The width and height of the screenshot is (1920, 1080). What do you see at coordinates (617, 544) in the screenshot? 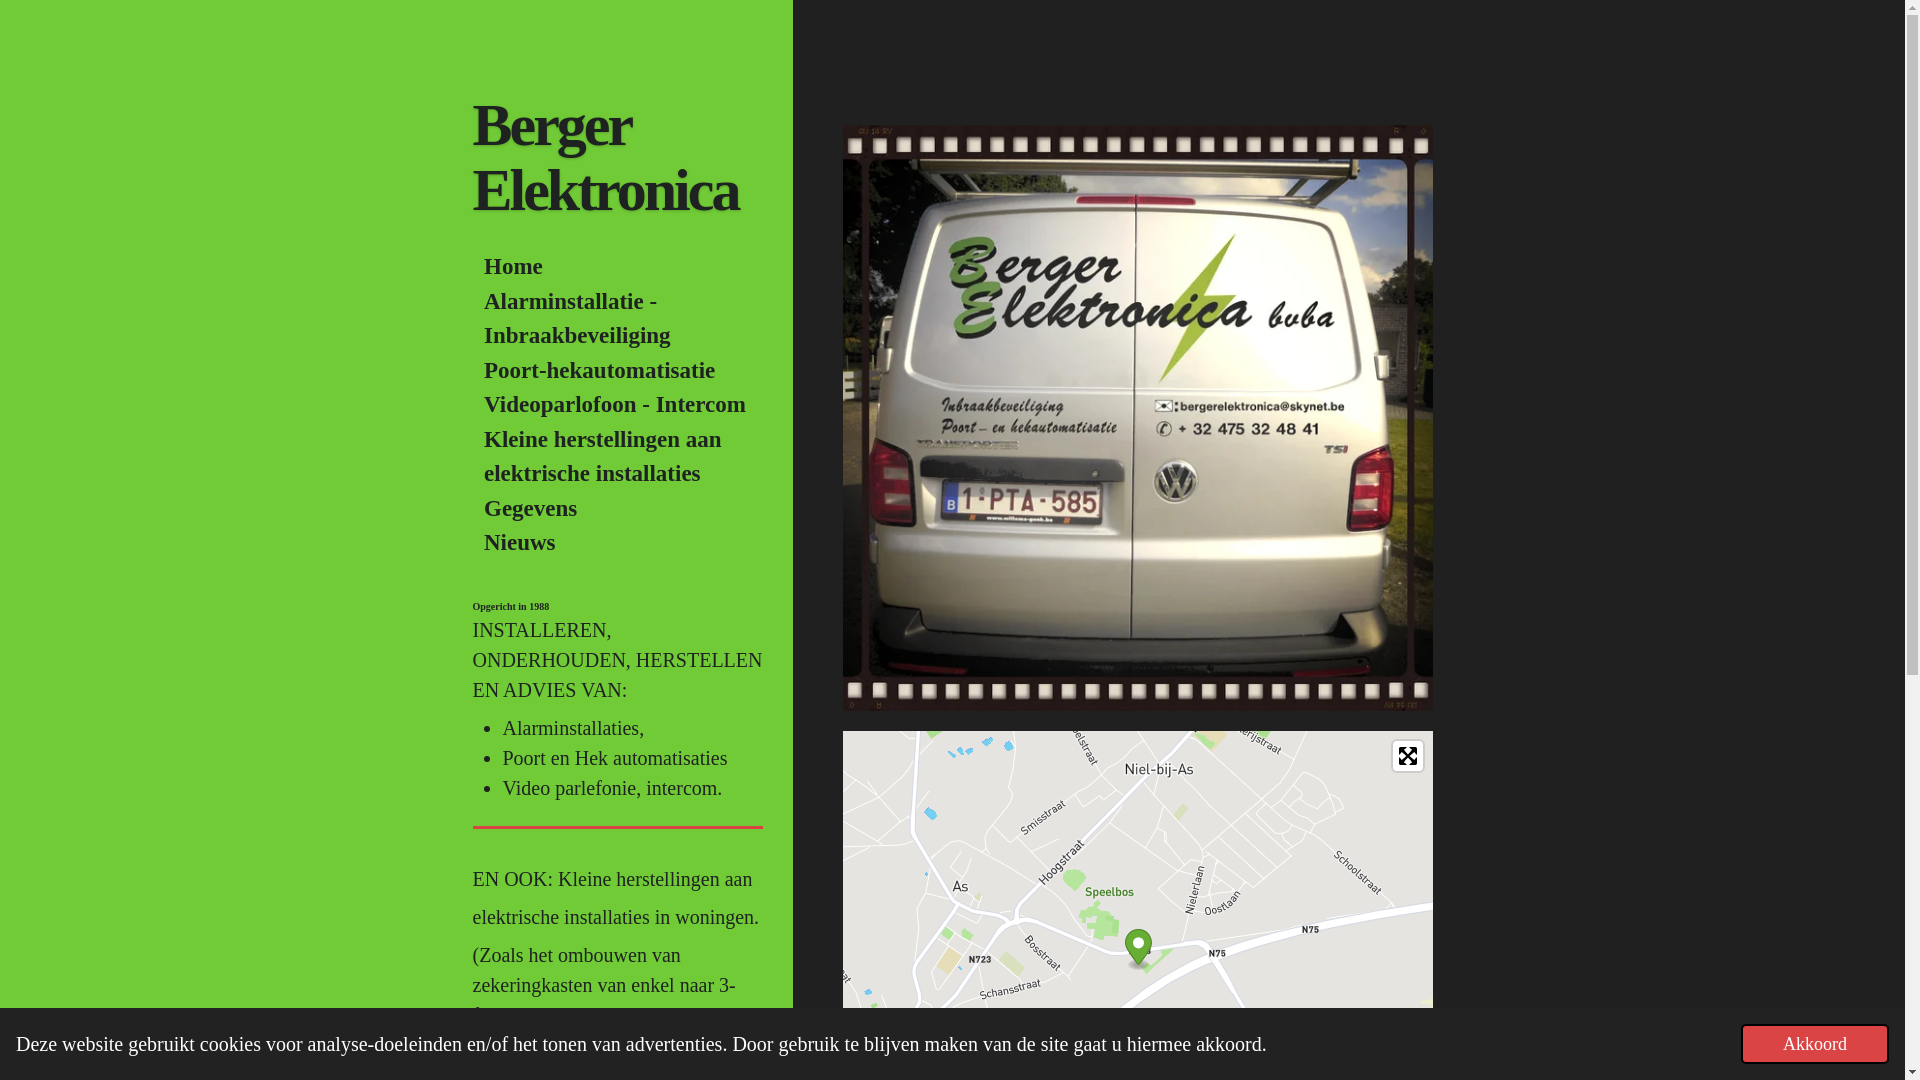
I see `Nieuws` at bounding box center [617, 544].